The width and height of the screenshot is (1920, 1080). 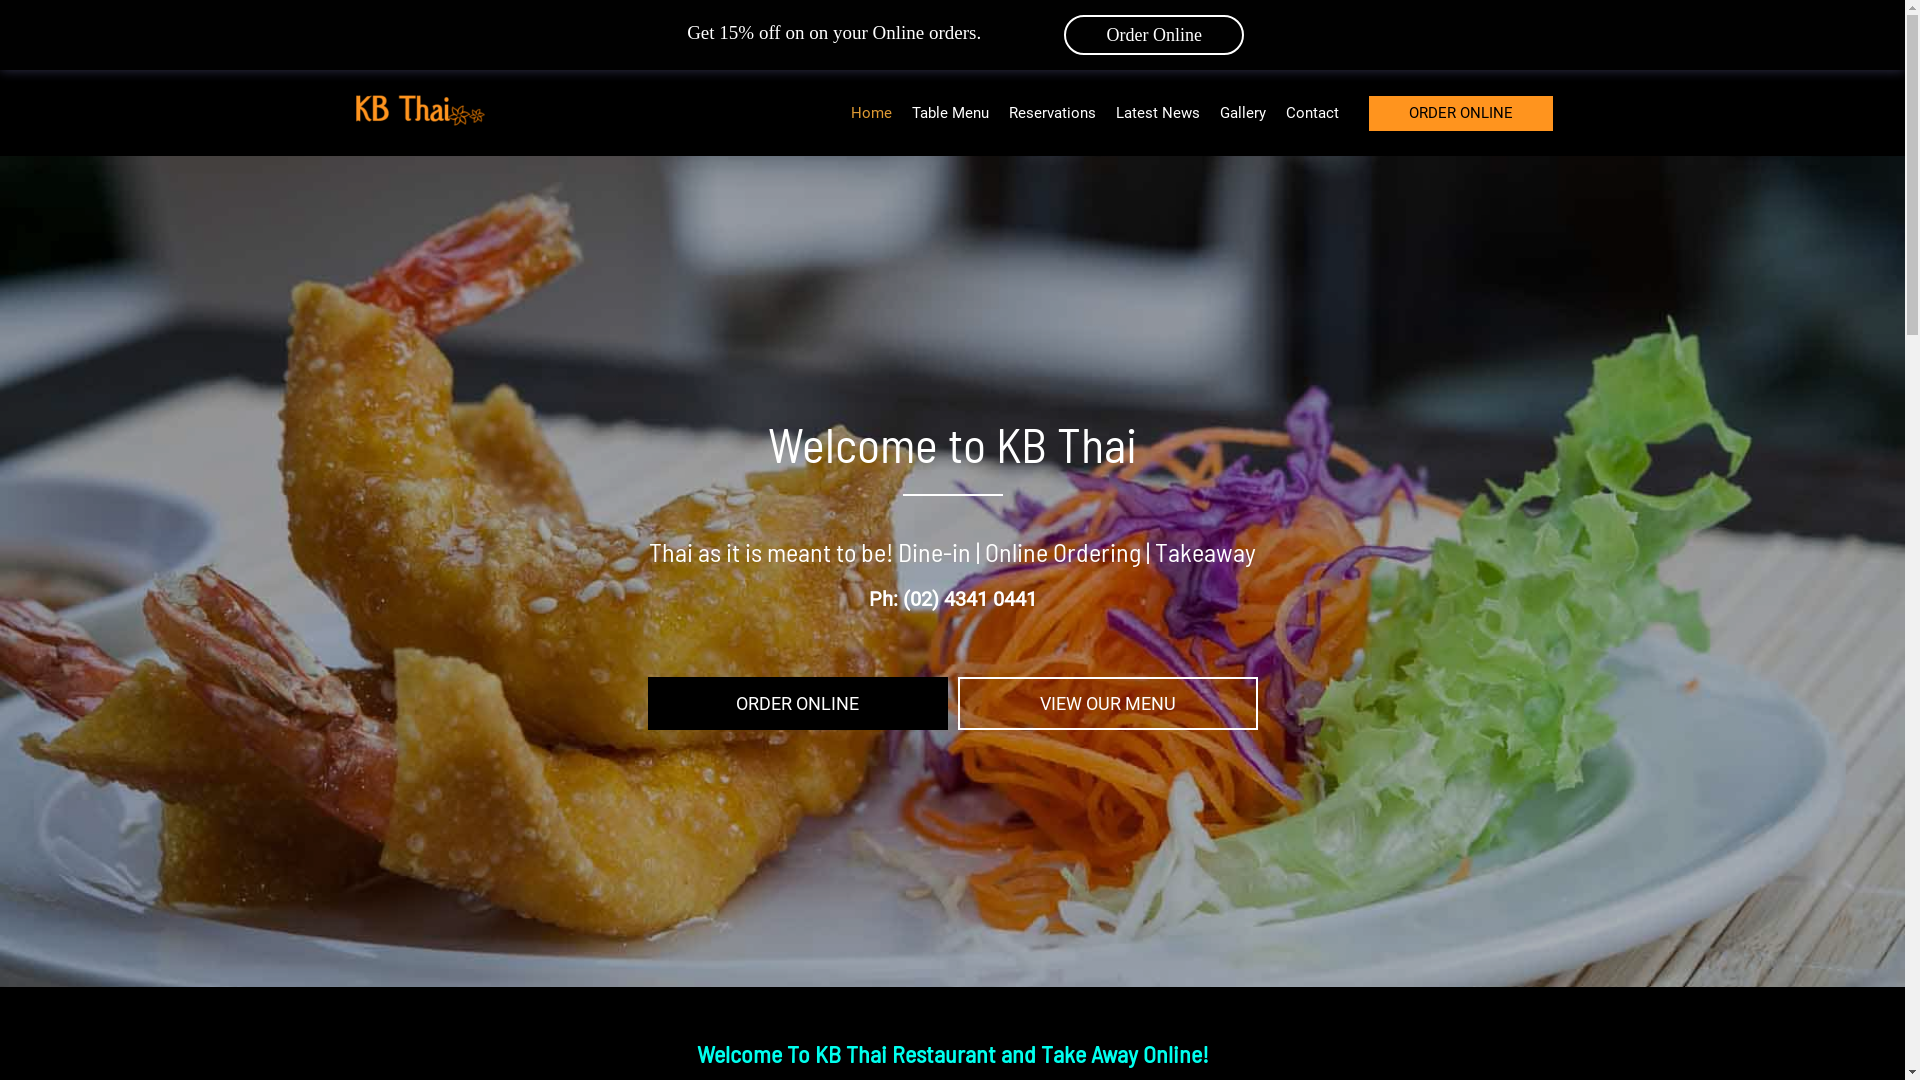 What do you see at coordinates (1158, 112) in the screenshot?
I see `Latest News` at bounding box center [1158, 112].